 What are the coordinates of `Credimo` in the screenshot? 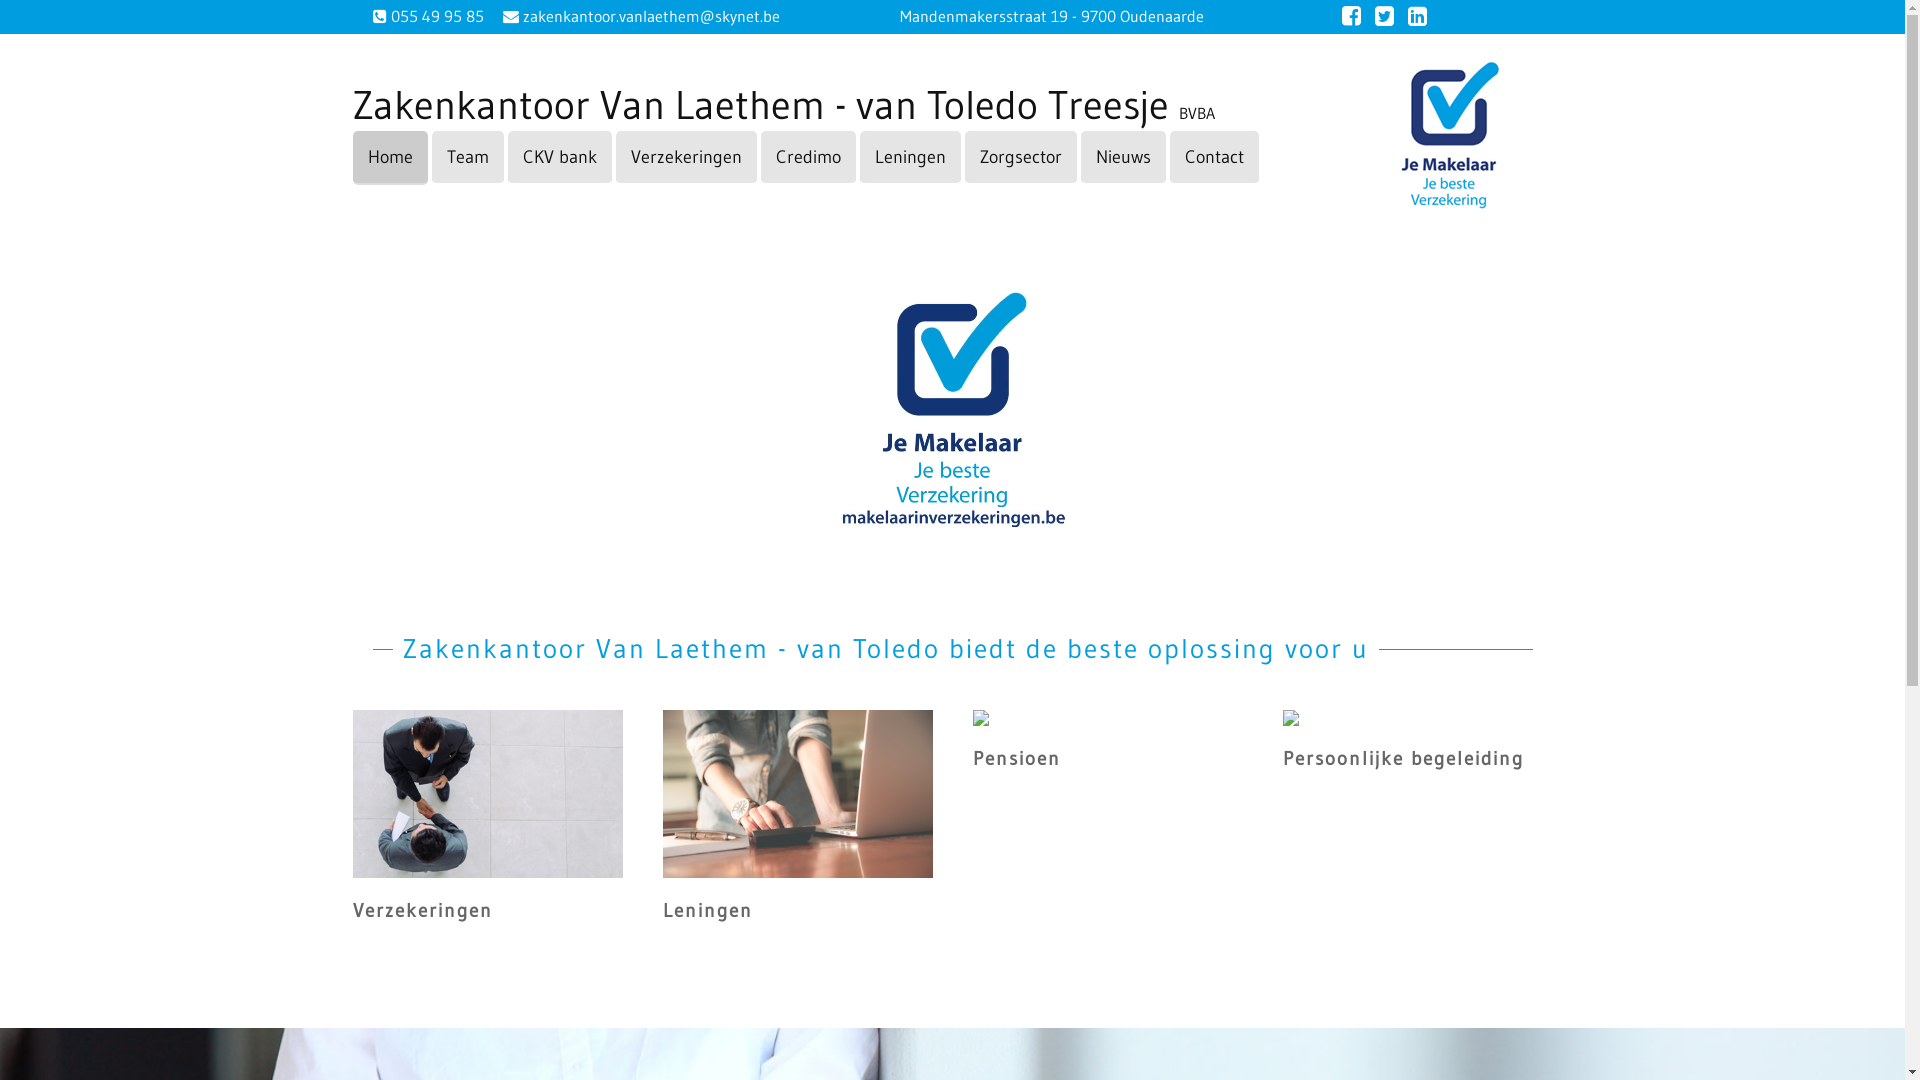 It's located at (808, 158).